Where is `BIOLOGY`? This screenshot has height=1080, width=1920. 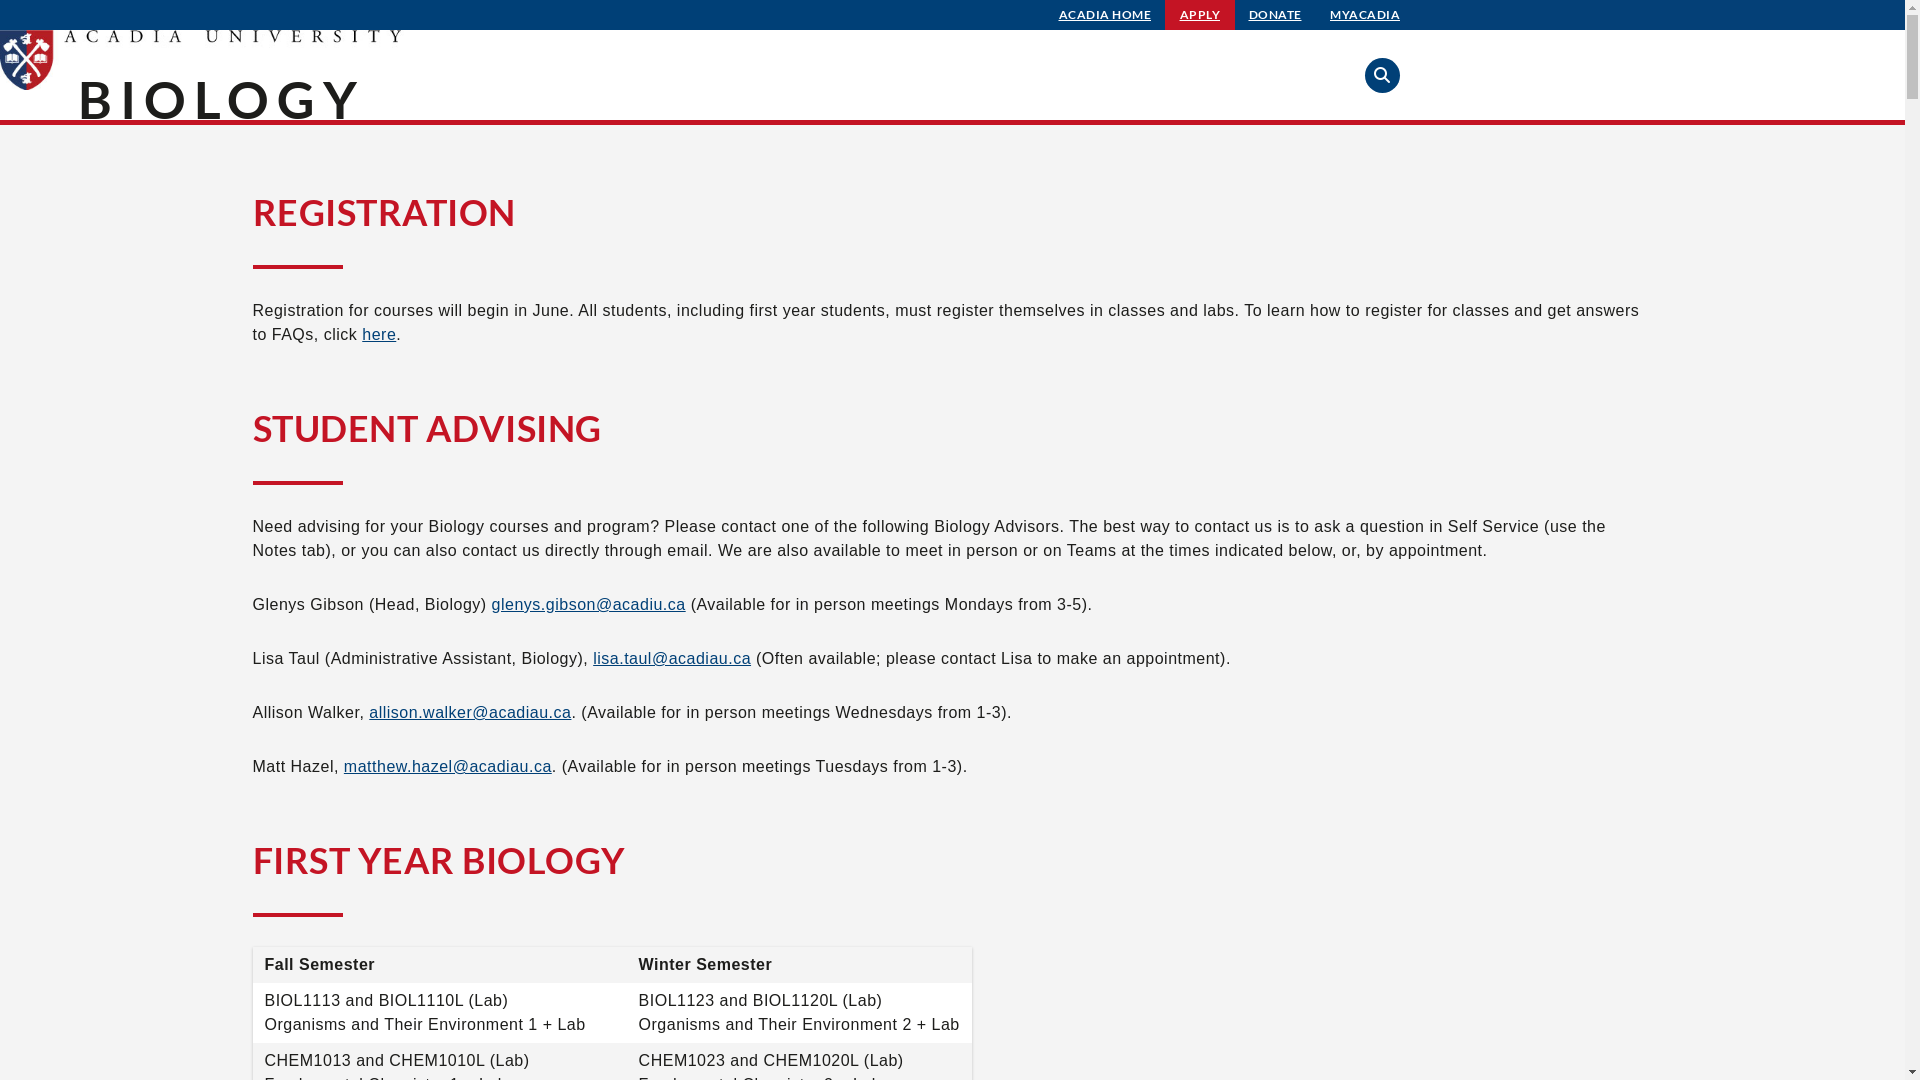 BIOLOGY is located at coordinates (222, 99).